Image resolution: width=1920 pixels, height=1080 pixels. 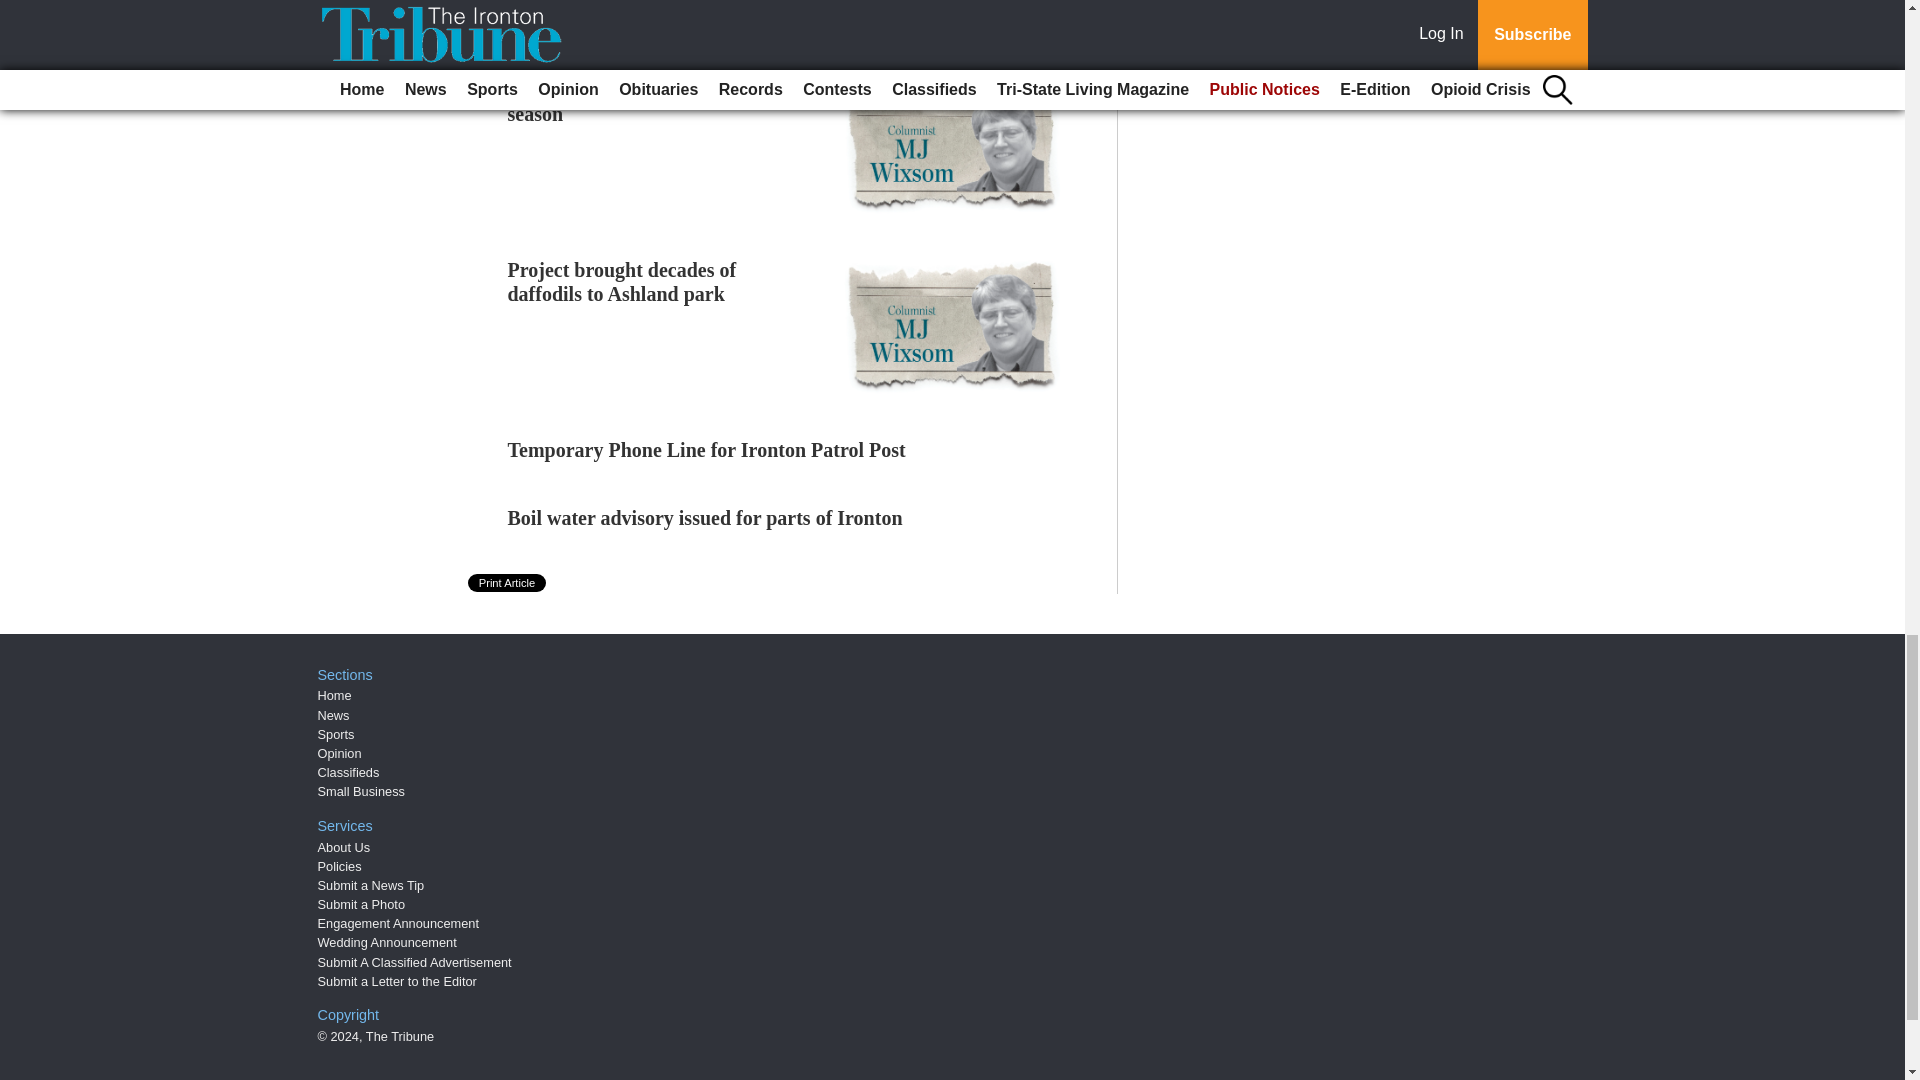 I want to click on Opinion, so click(x=340, y=754).